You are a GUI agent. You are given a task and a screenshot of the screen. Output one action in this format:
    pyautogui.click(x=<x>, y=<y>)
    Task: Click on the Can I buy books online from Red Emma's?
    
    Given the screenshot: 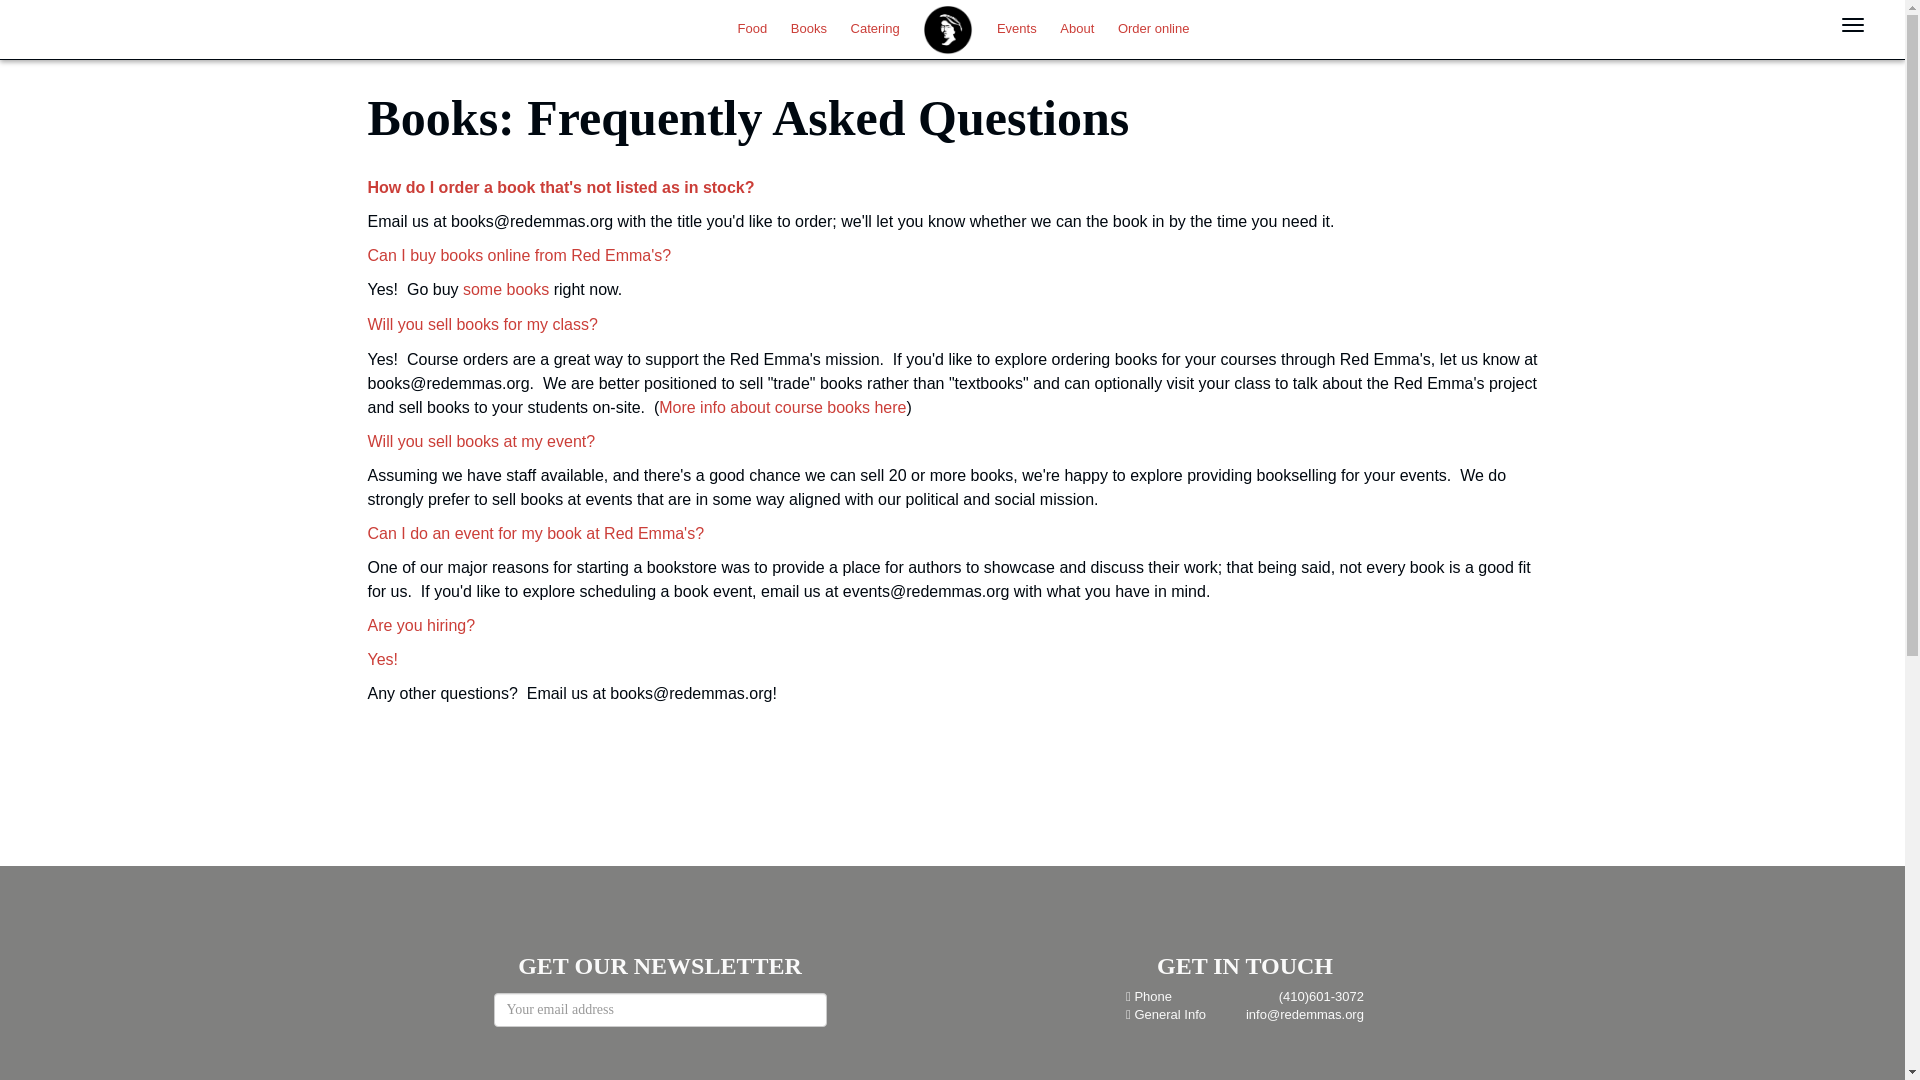 What is the action you would take?
    pyautogui.click(x=520, y=255)
    